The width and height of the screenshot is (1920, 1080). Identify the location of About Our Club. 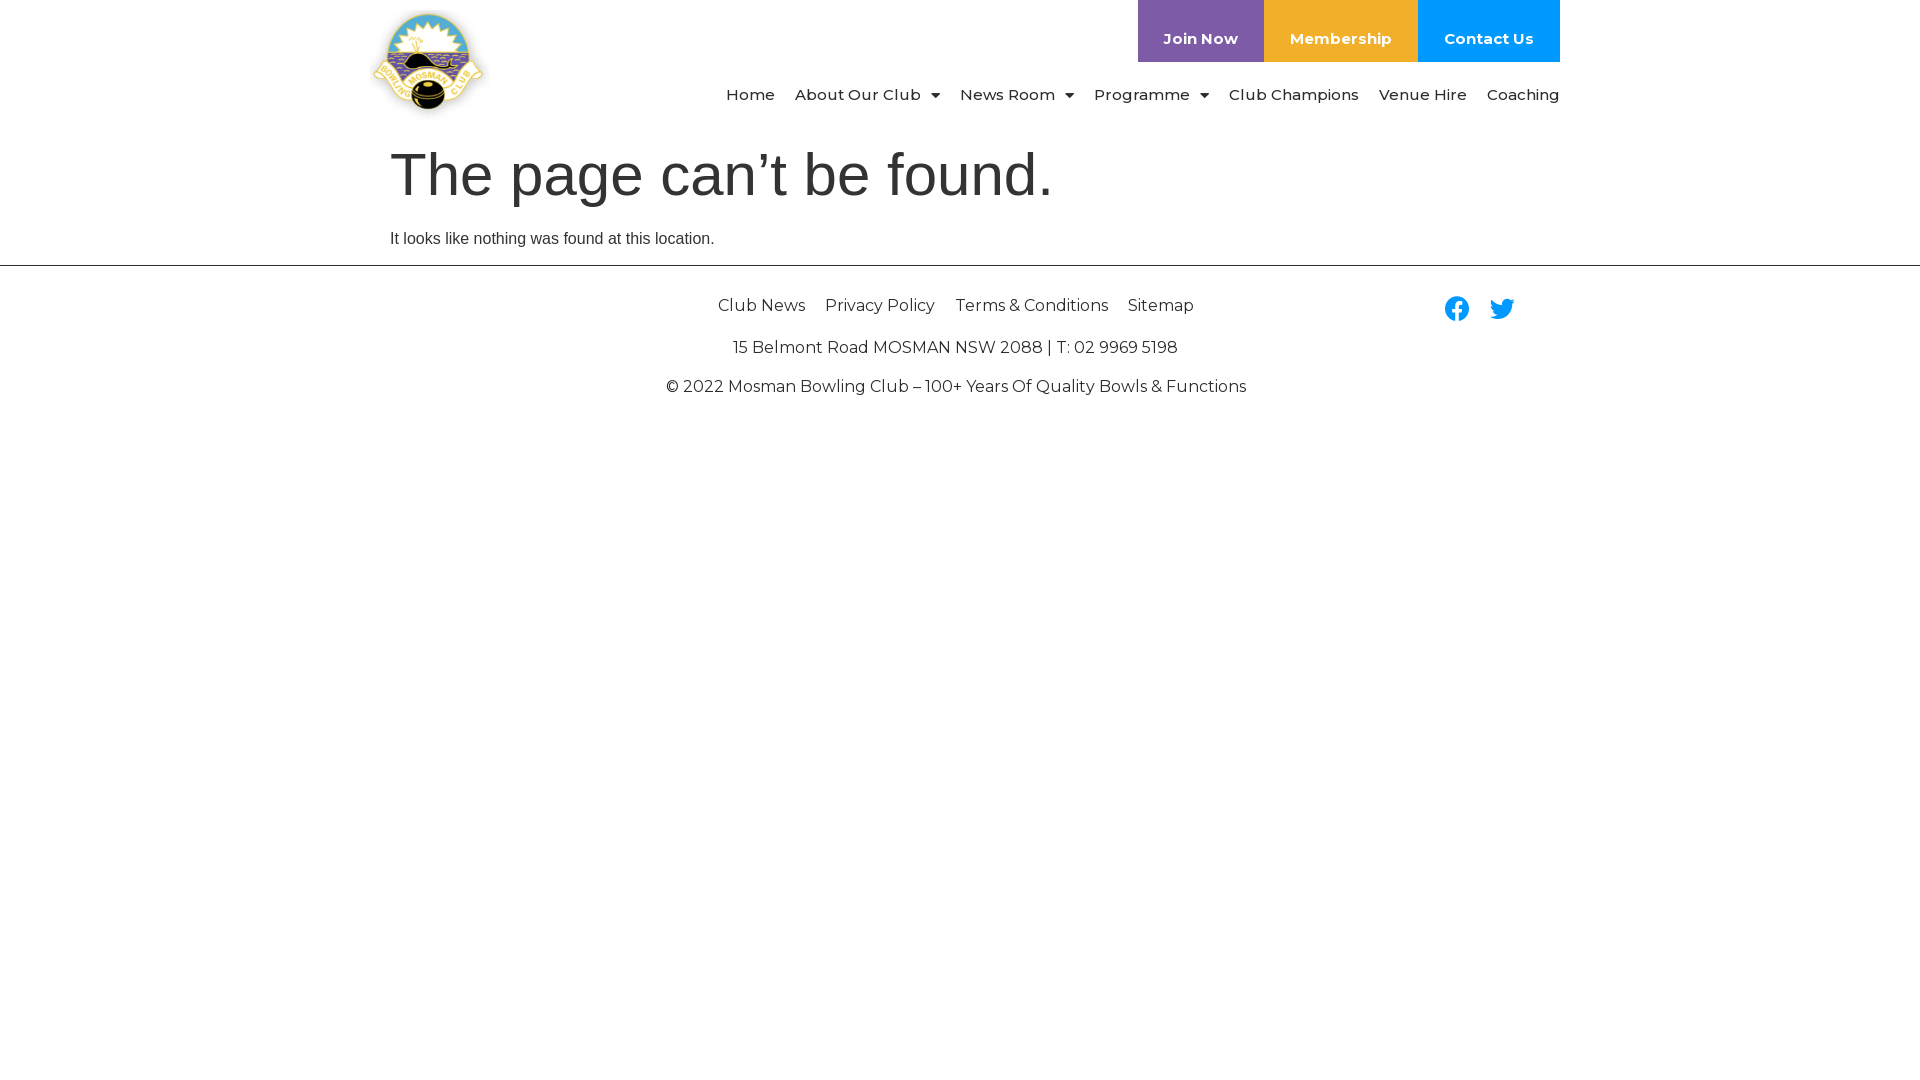
(868, 95).